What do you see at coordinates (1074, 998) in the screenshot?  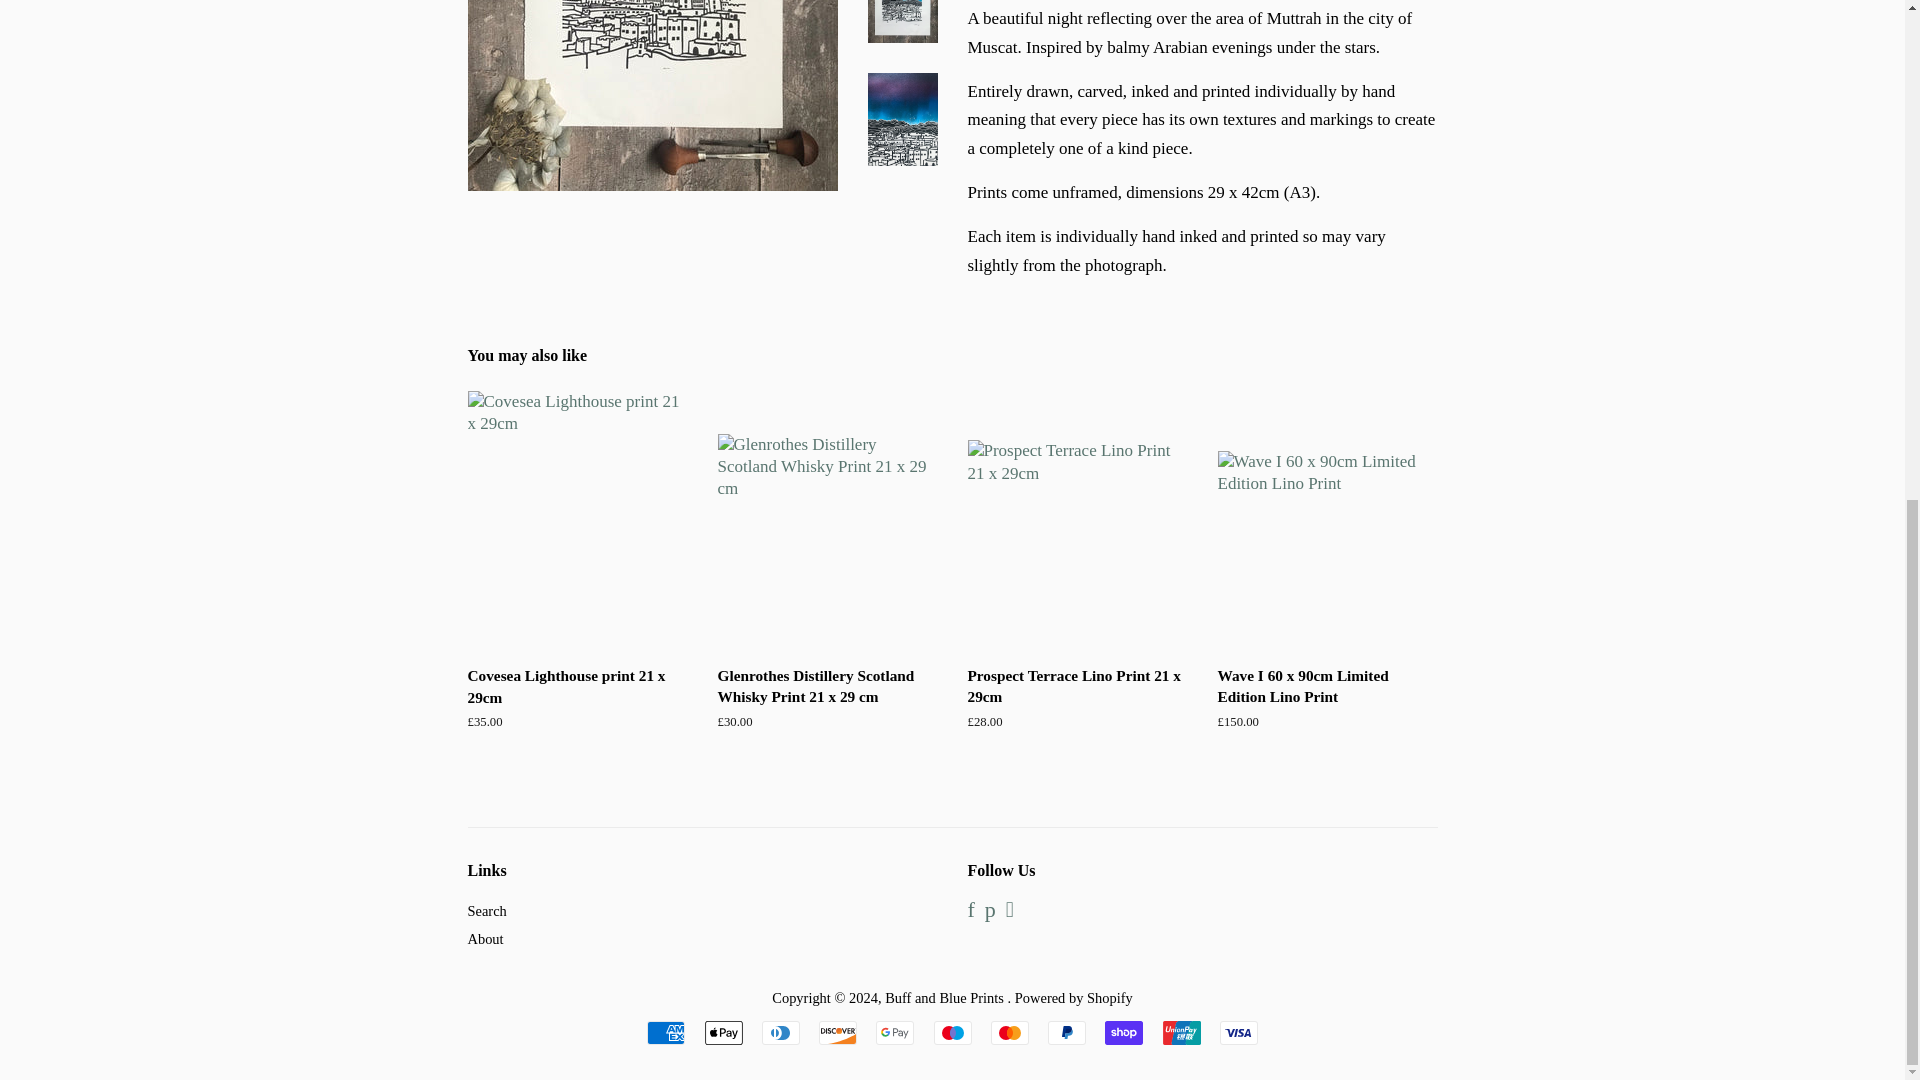 I see `Powered by Shopify` at bounding box center [1074, 998].